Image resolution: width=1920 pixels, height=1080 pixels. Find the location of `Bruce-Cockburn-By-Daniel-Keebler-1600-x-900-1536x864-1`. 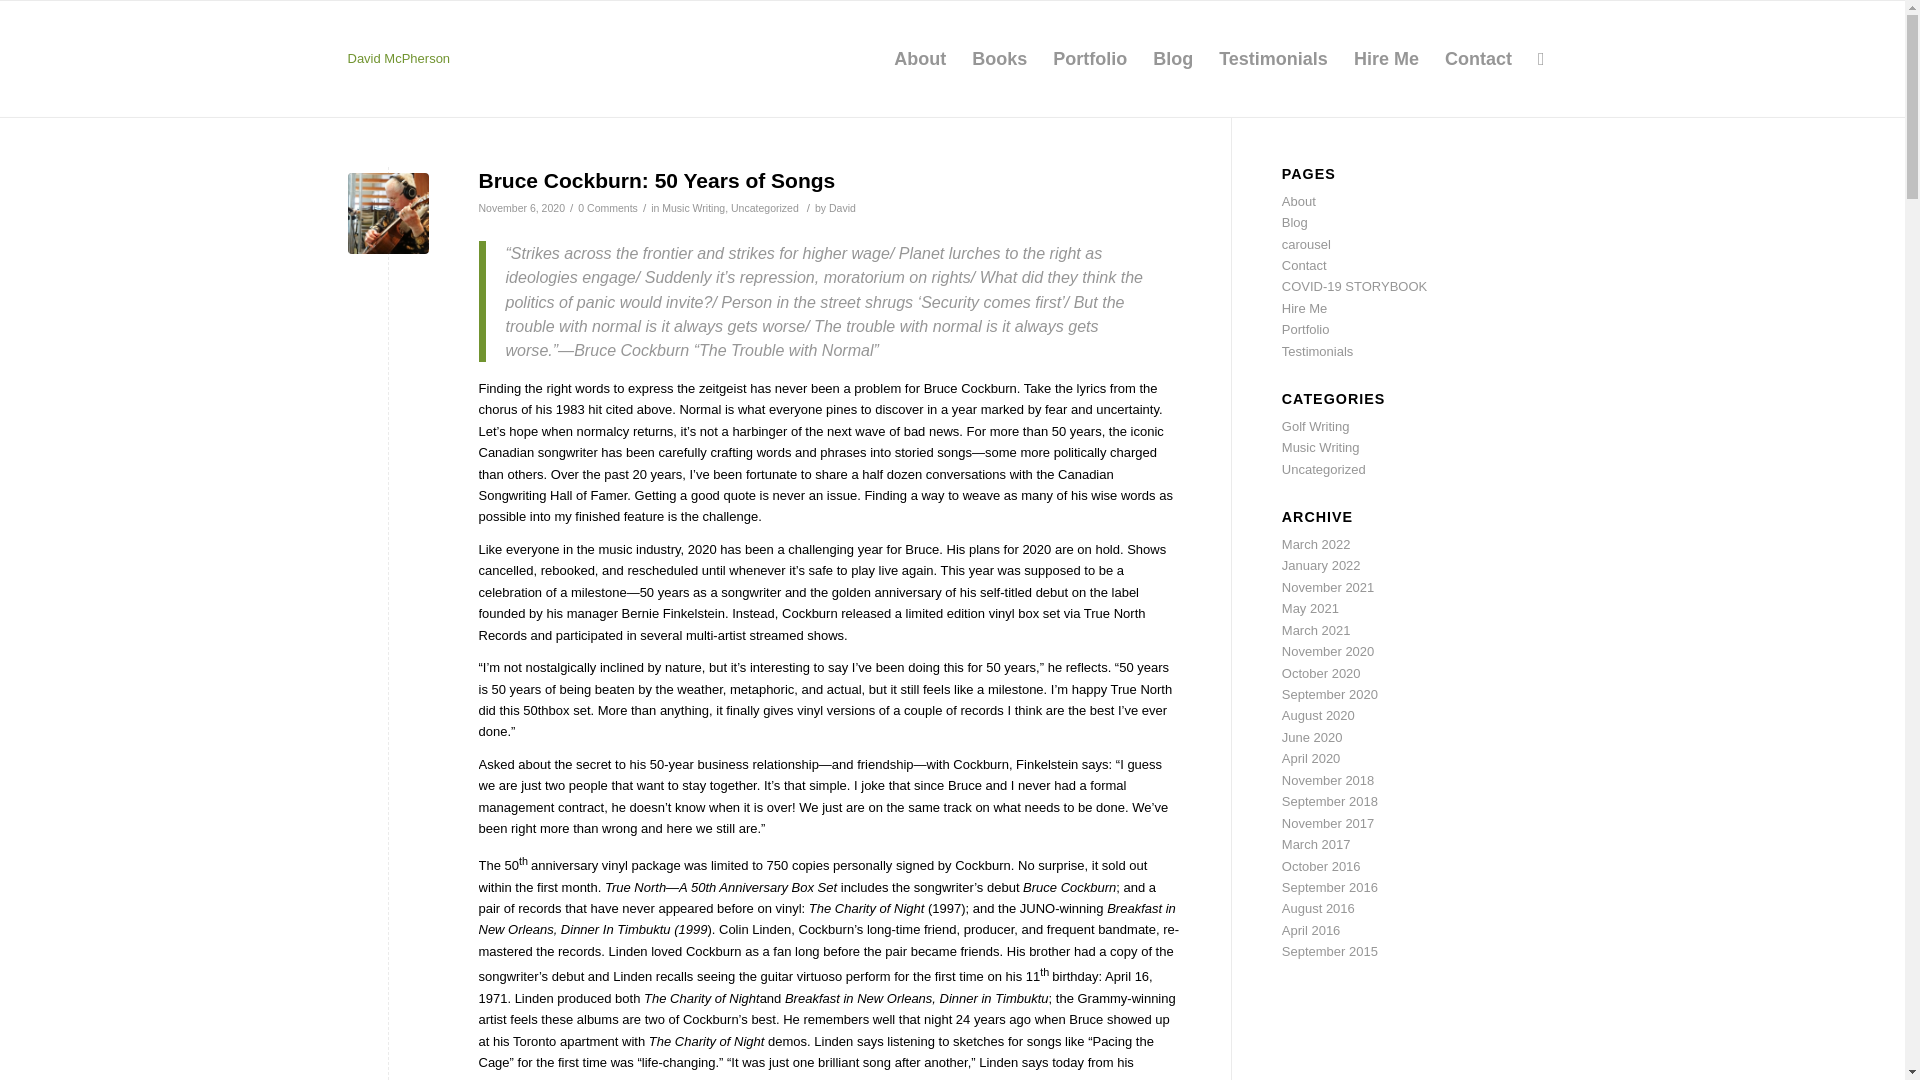

Bruce-Cockburn-By-Daniel-Keebler-1600-x-900-1536x864-1 is located at coordinates (388, 212).